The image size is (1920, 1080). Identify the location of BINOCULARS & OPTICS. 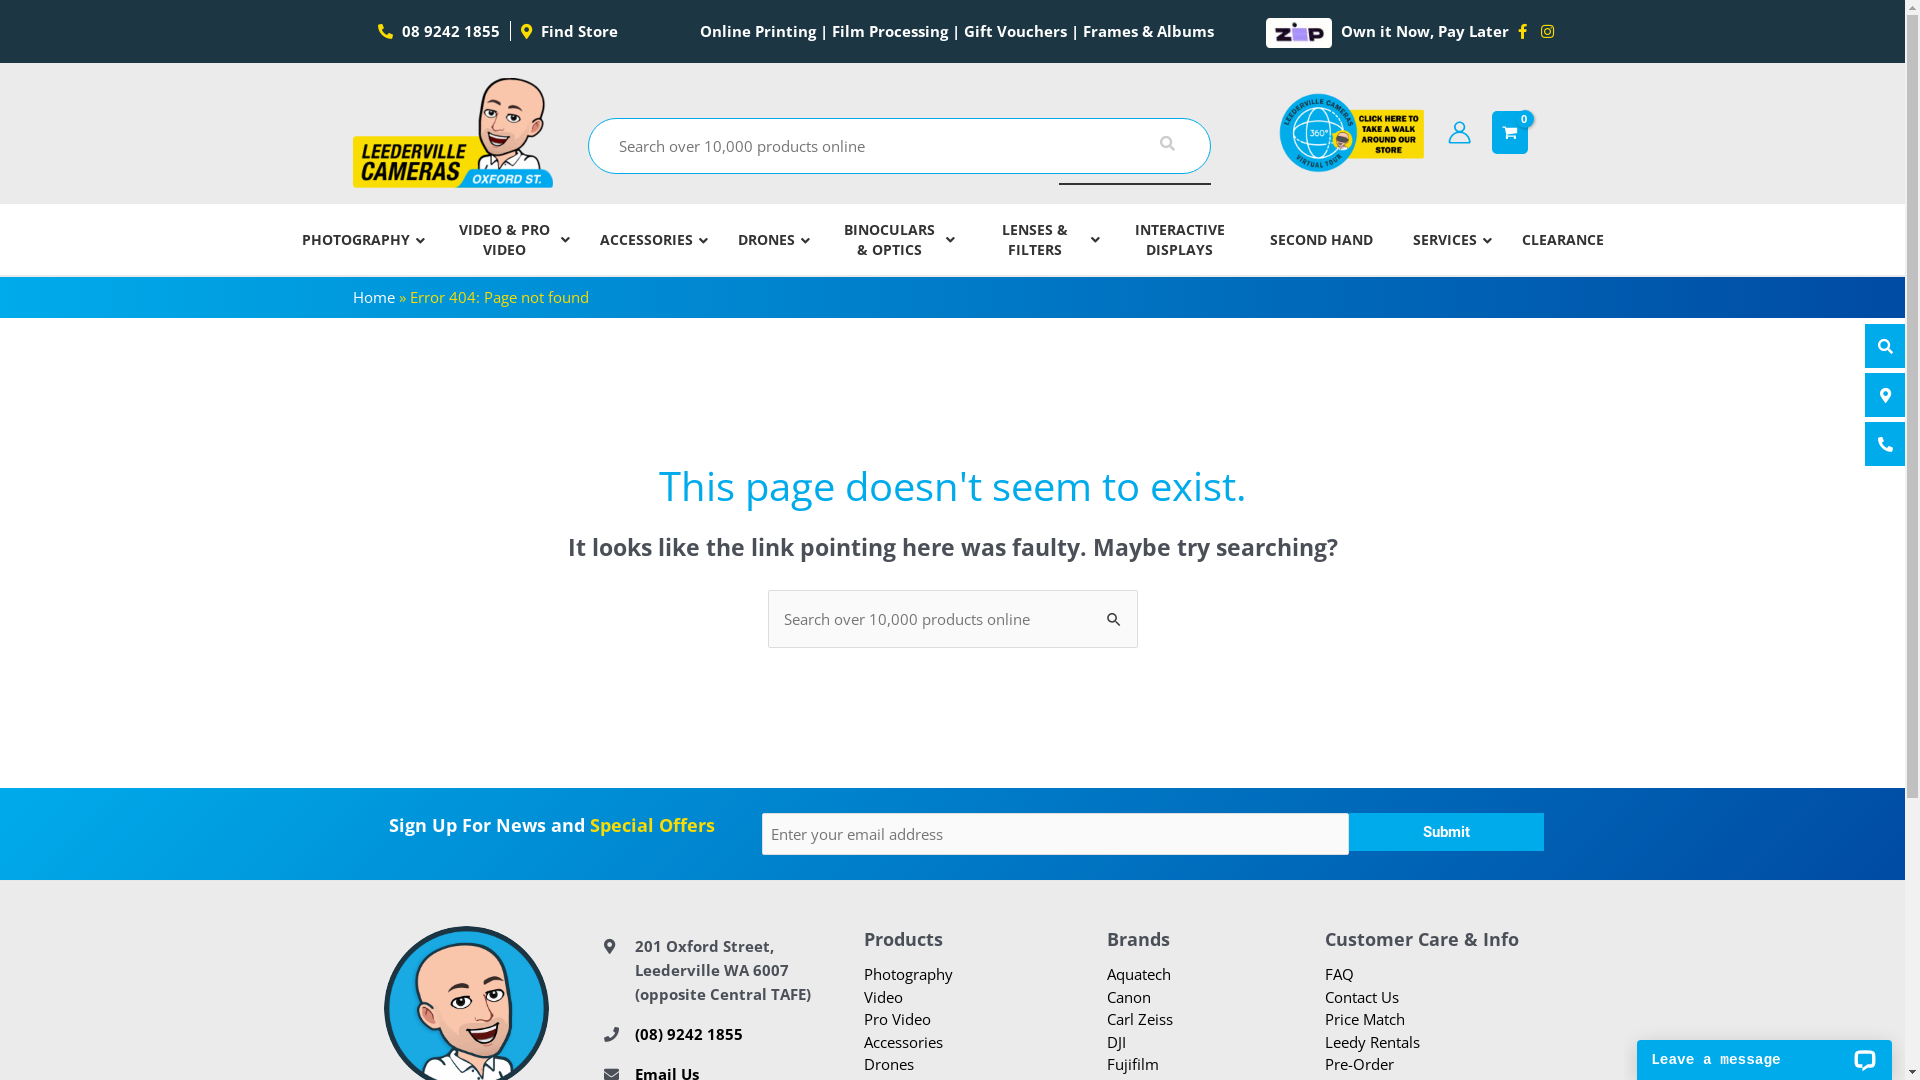
(892, 240).